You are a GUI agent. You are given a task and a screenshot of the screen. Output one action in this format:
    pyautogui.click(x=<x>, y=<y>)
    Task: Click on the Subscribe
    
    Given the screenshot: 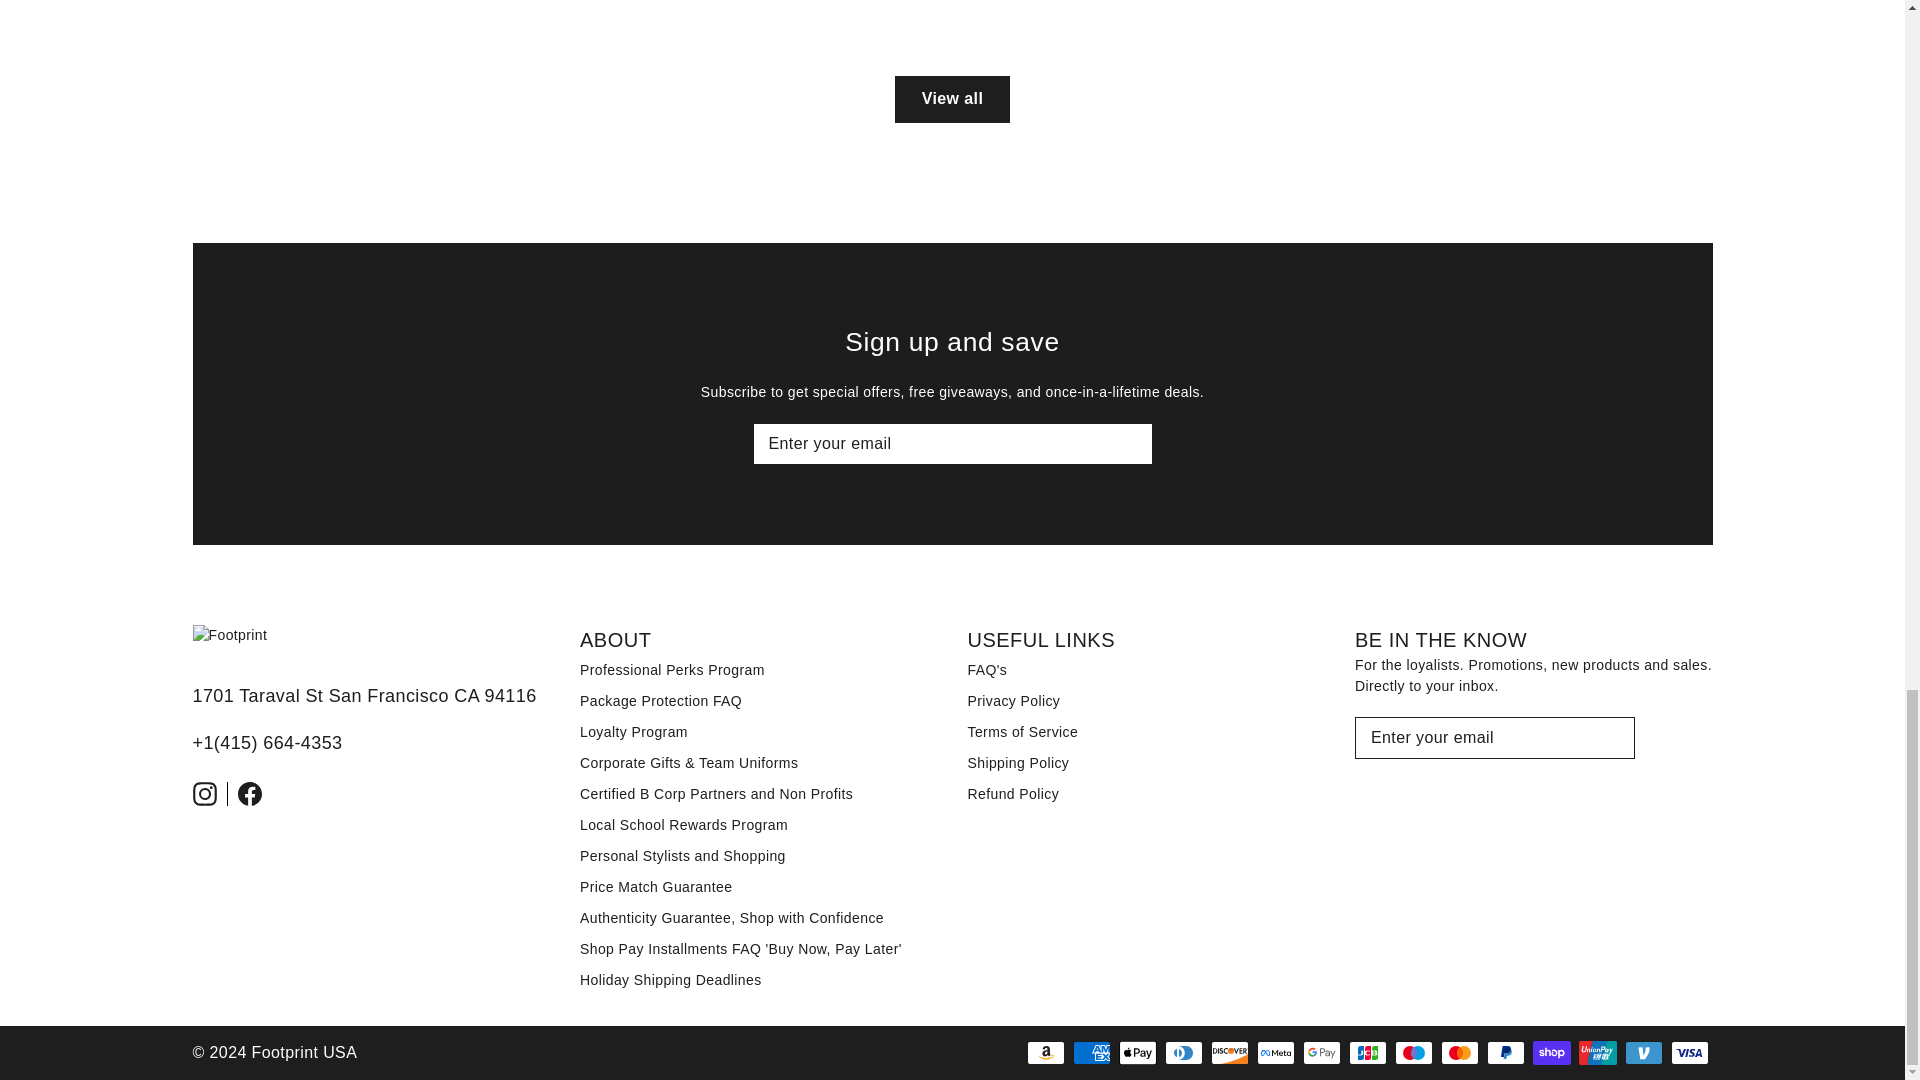 What is the action you would take?
    pyautogui.click(x=1618, y=734)
    